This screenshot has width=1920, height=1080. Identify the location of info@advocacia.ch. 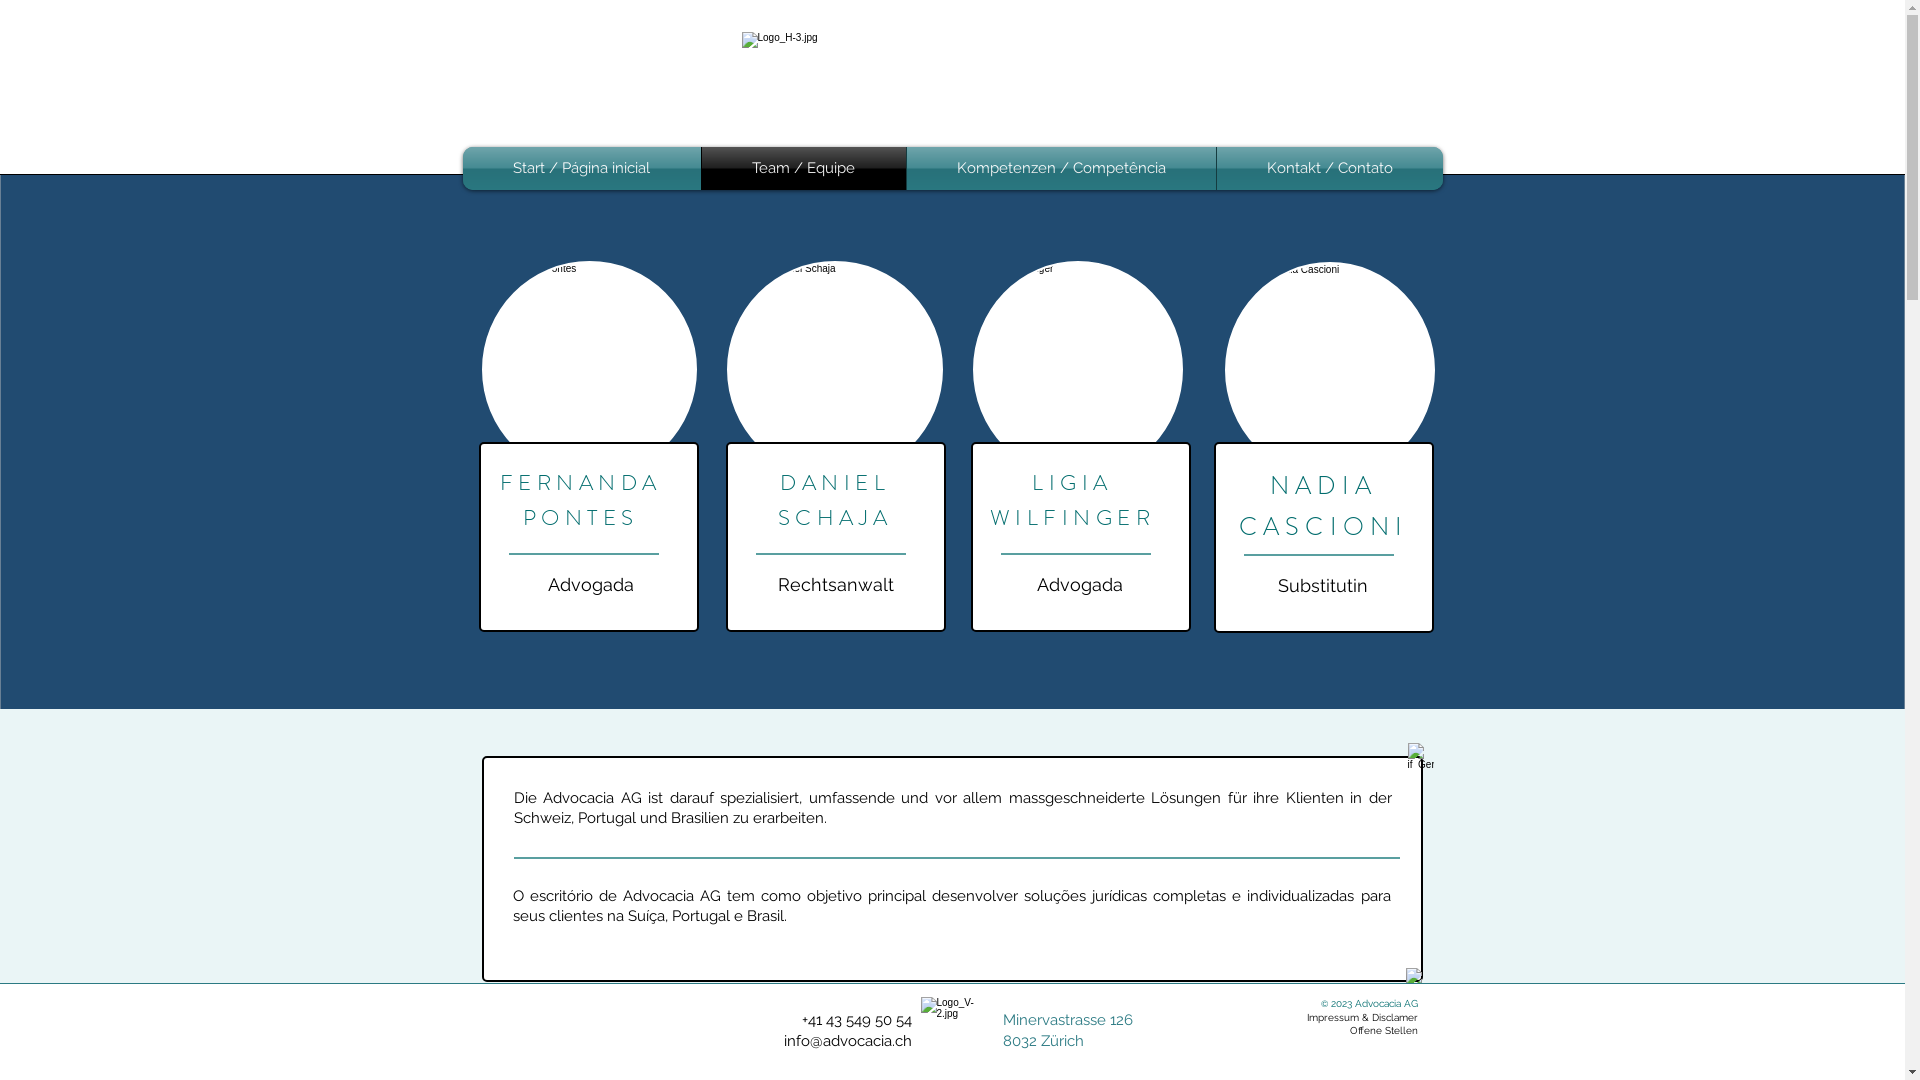
(848, 1040).